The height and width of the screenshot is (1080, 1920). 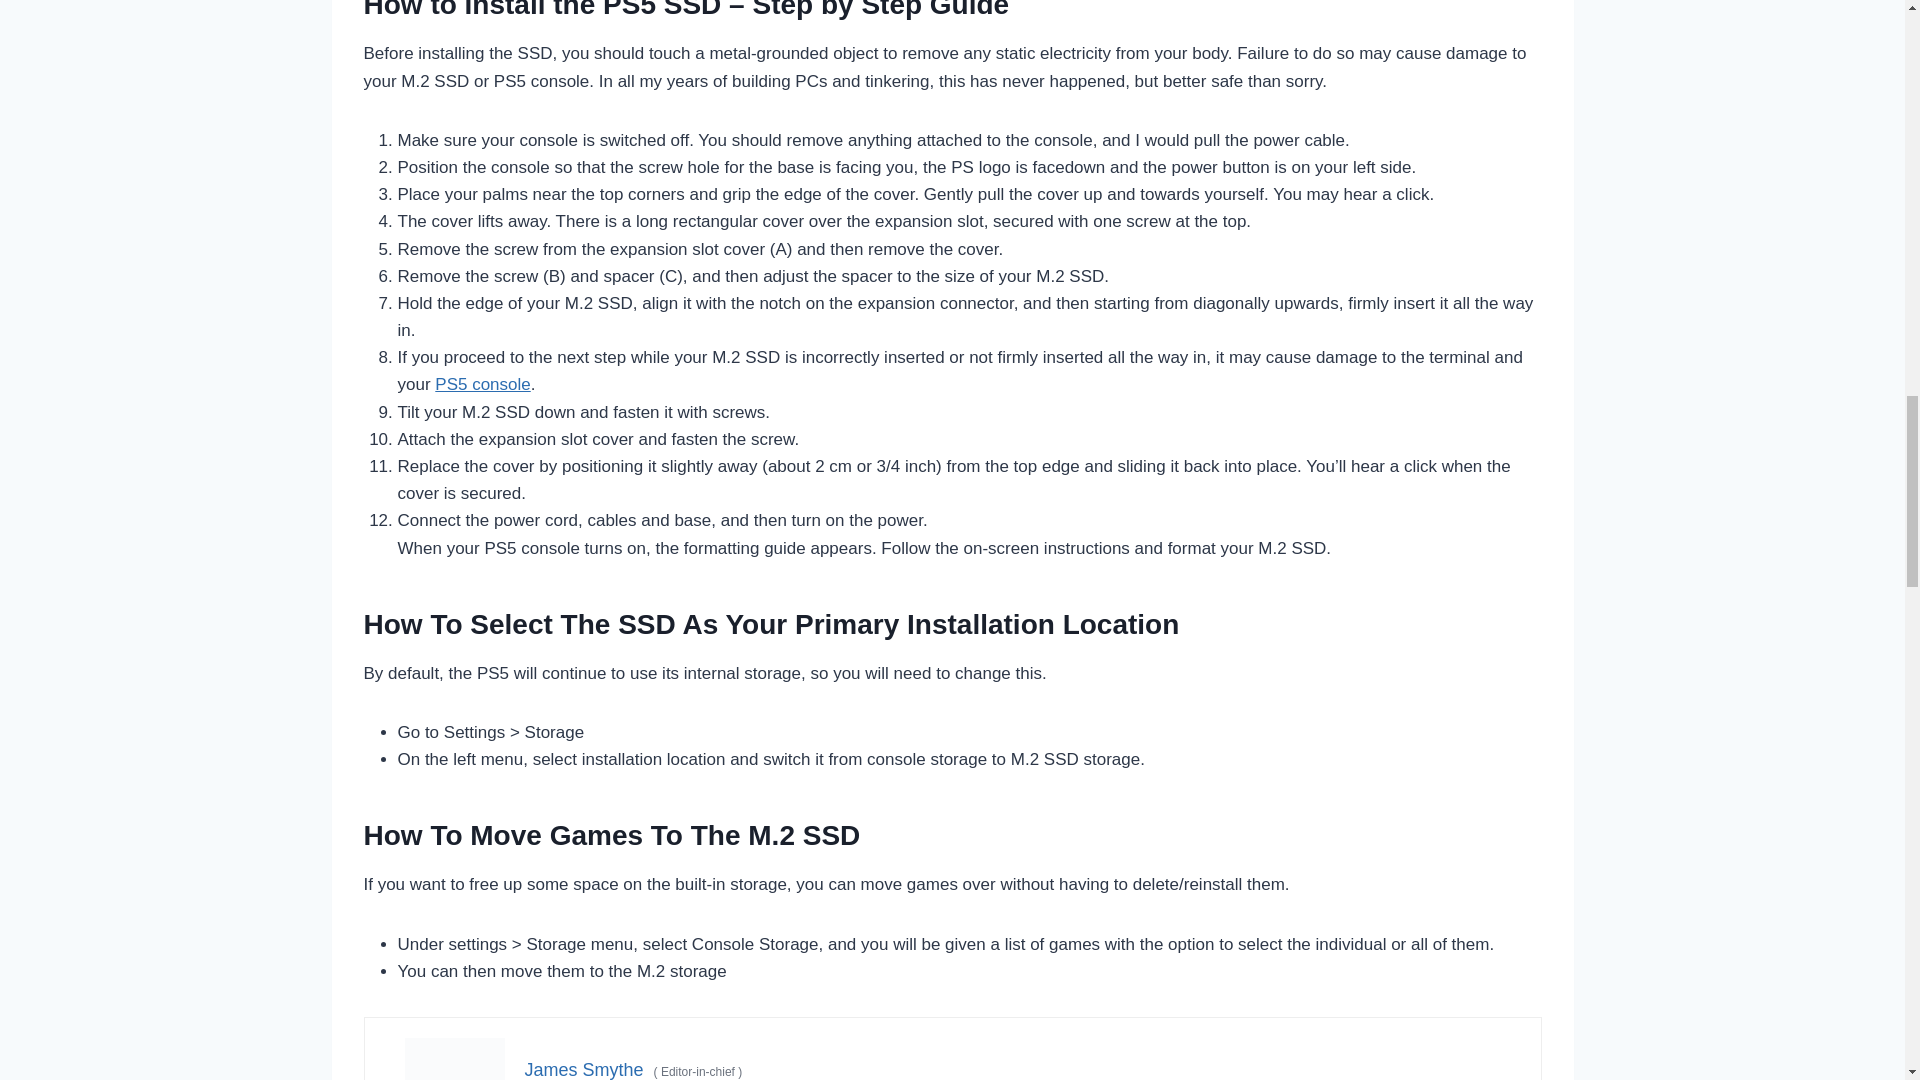 What do you see at coordinates (453, 1058) in the screenshot?
I see `6658afeebfcb2c289ed52f37daf69159` at bounding box center [453, 1058].